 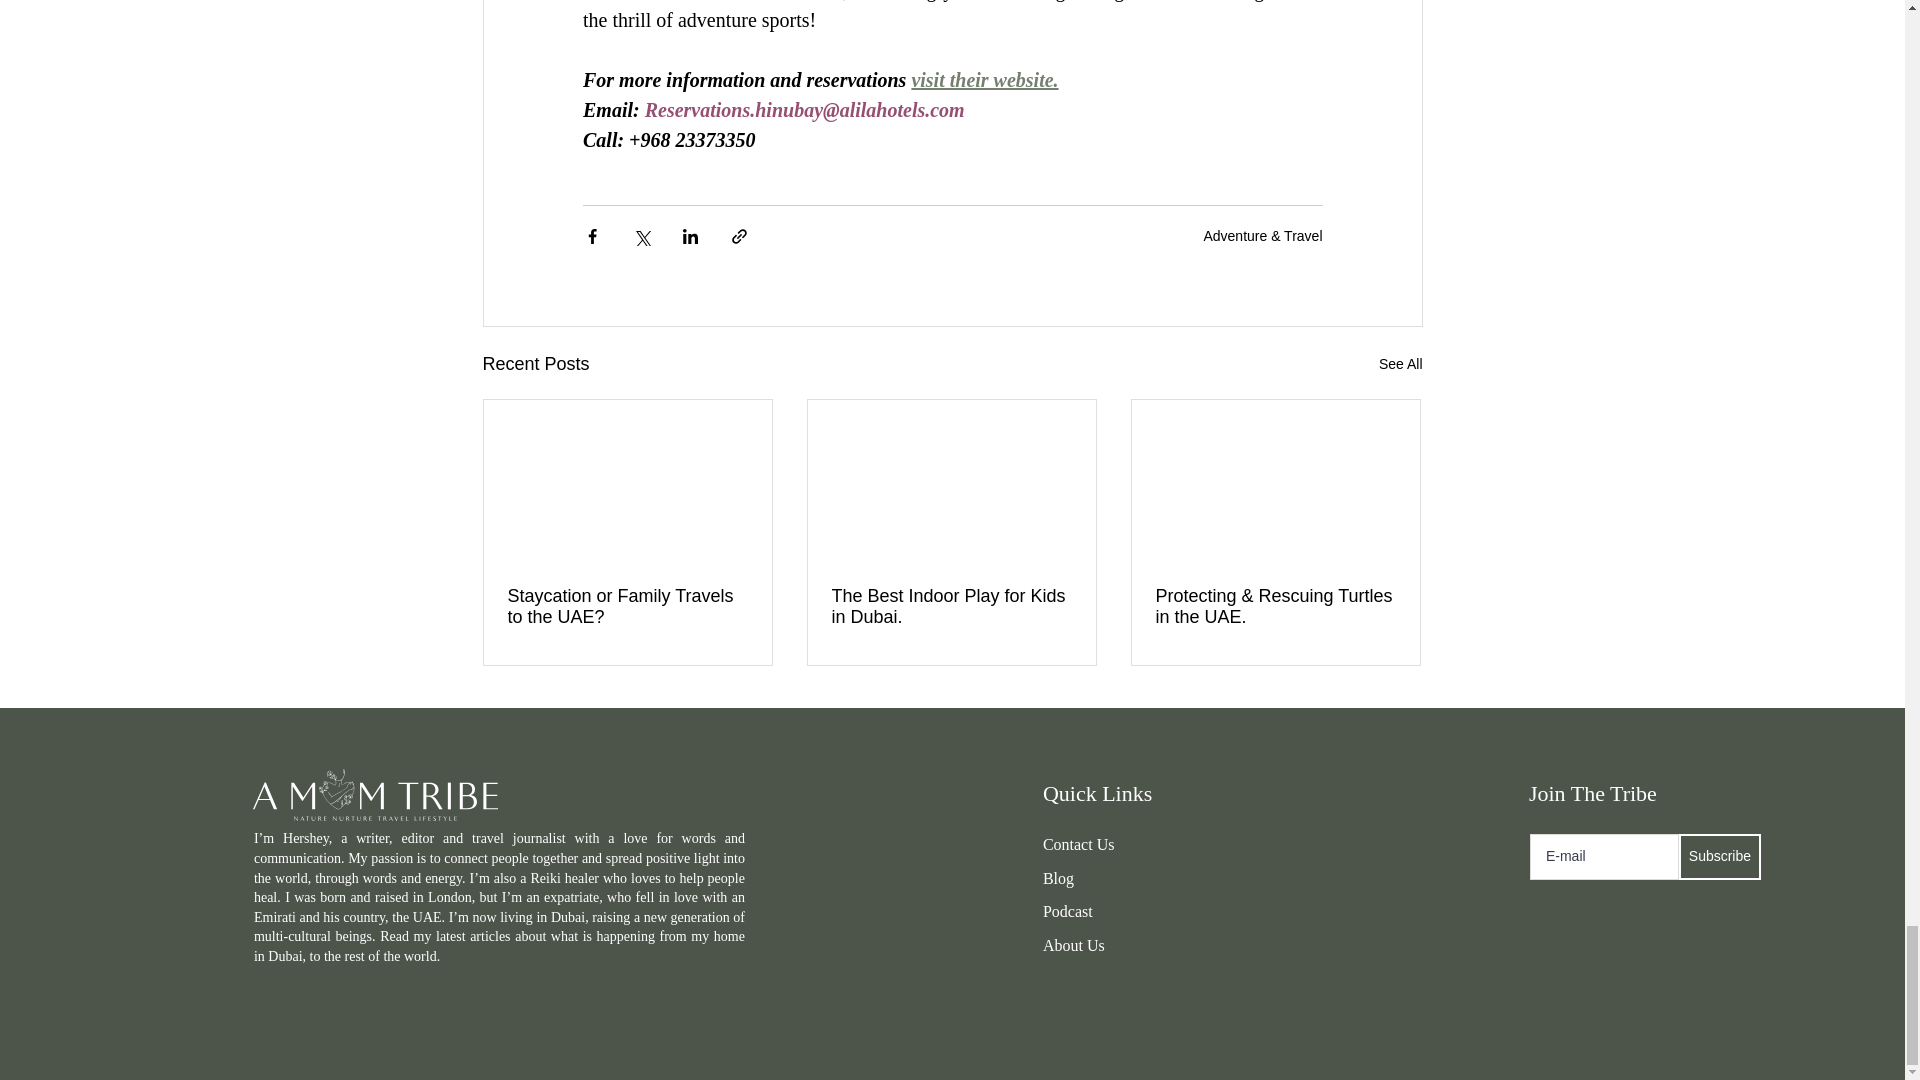 I want to click on The Best Indoor Play for Kids in Dubai., so click(x=951, y=606).